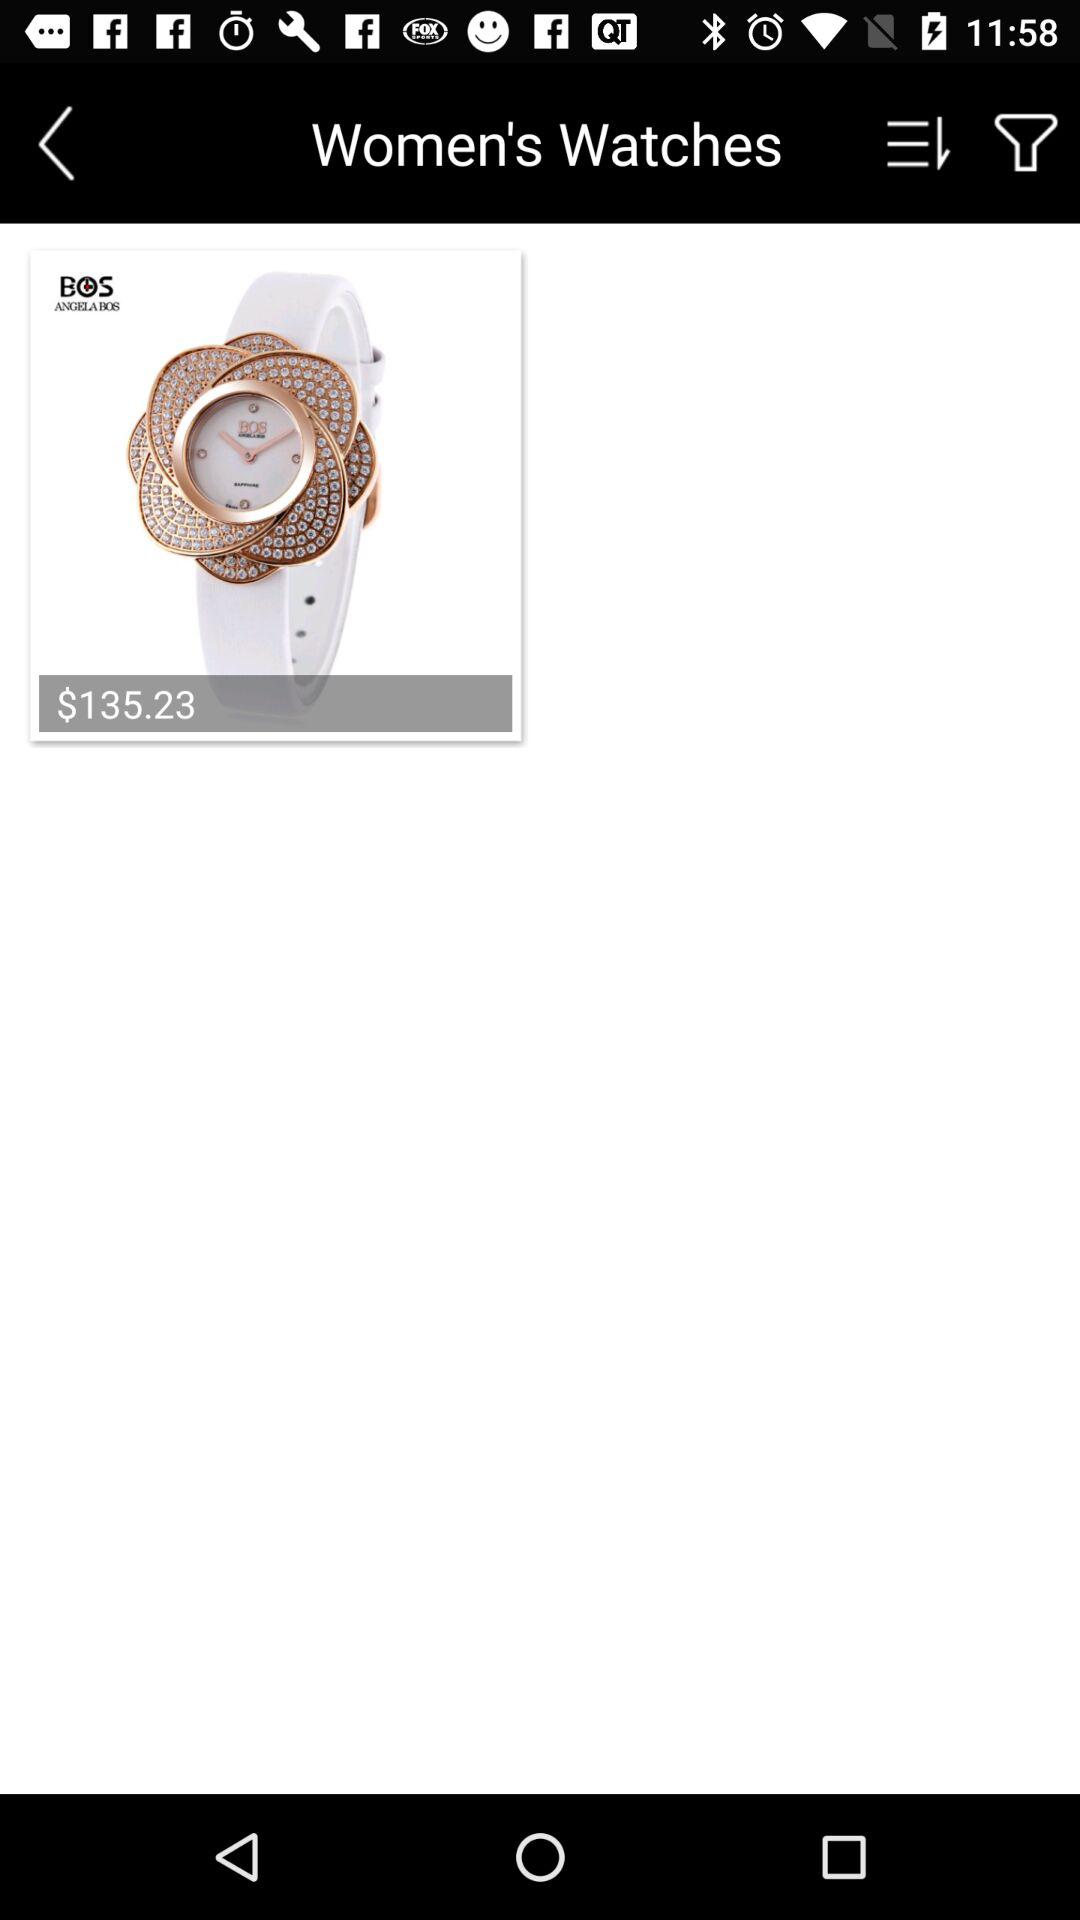 The height and width of the screenshot is (1920, 1080). What do you see at coordinates (919, 142) in the screenshot?
I see `drop down menu` at bounding box center [919, 142].